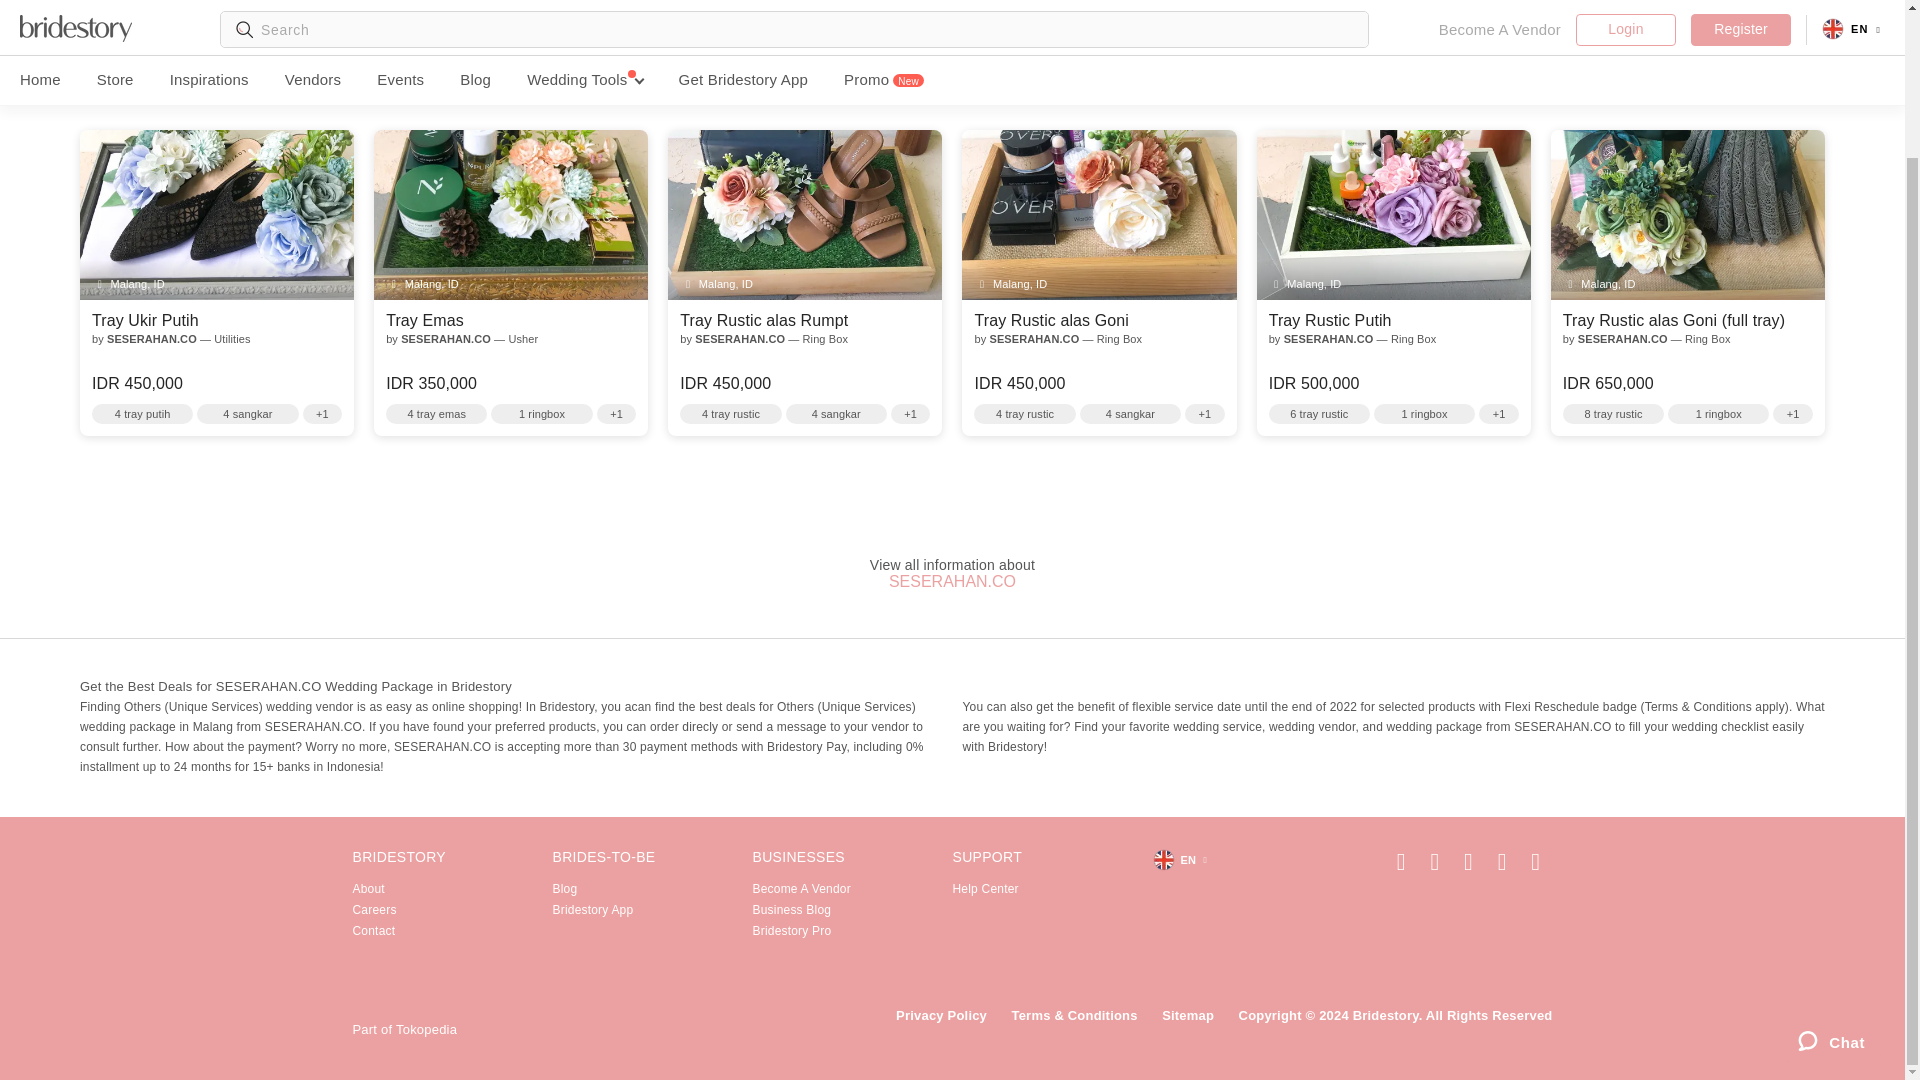  What do you see at coordinates (592, 909) in the screenshot?
I see `Bridestory App` at bounding box center [592, 909].